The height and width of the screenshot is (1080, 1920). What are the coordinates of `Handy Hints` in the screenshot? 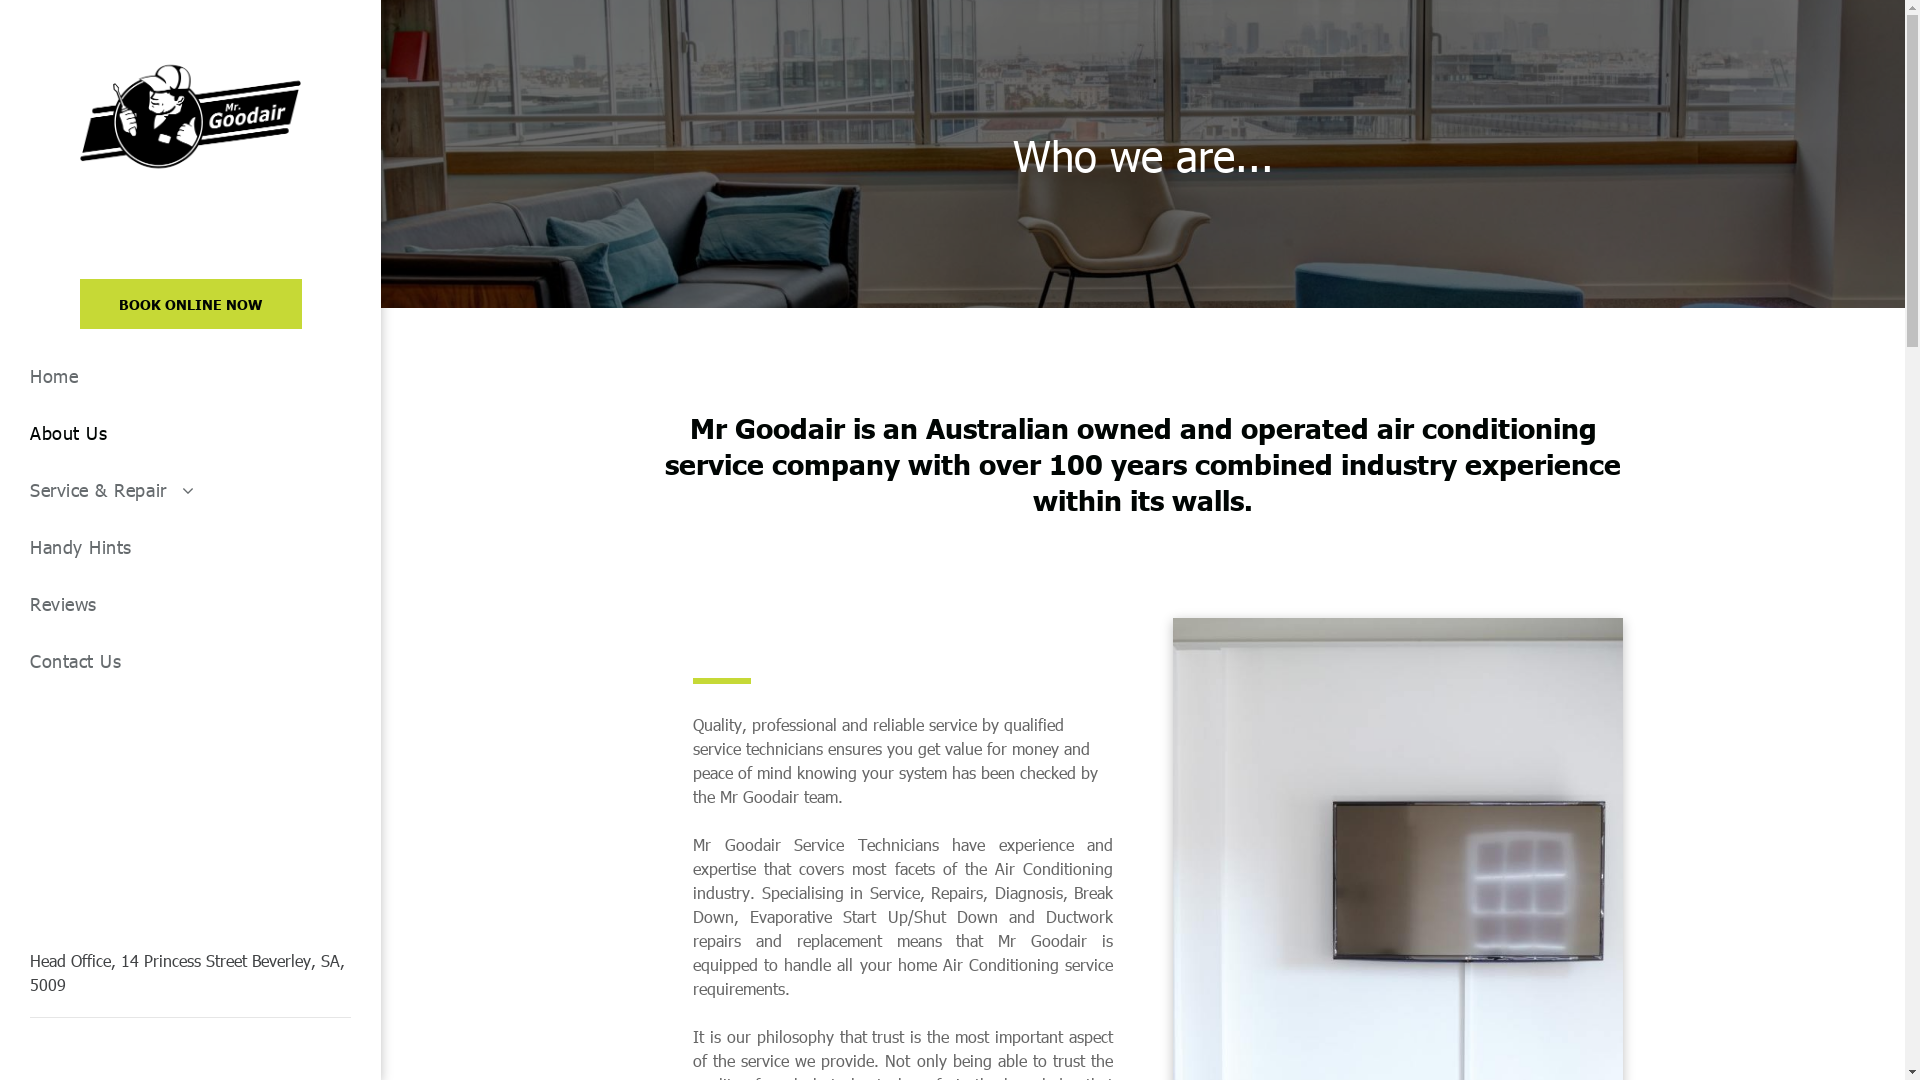 It's located at (190, 546).